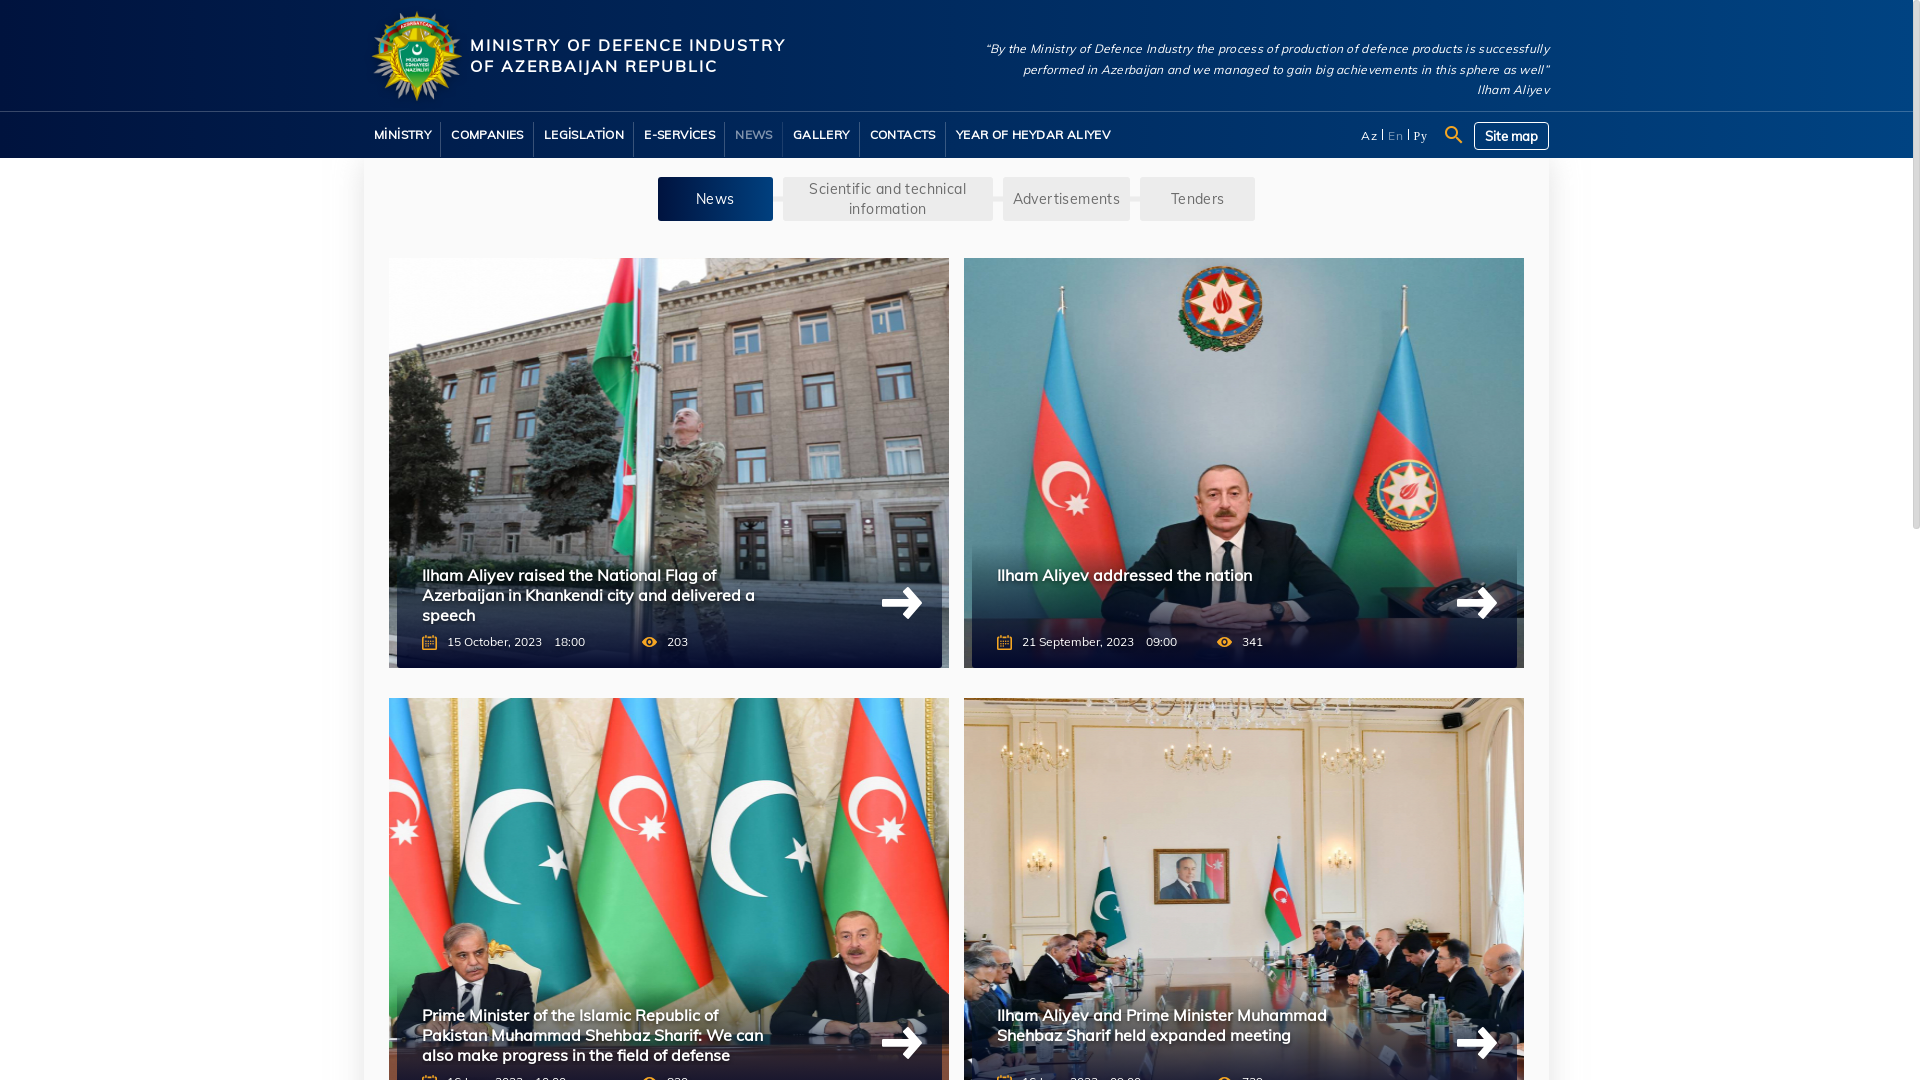 The image size is (1920, 1080). Describe the element at coordinates (1370, 136) in the screenshot. I see `Az` at that location.